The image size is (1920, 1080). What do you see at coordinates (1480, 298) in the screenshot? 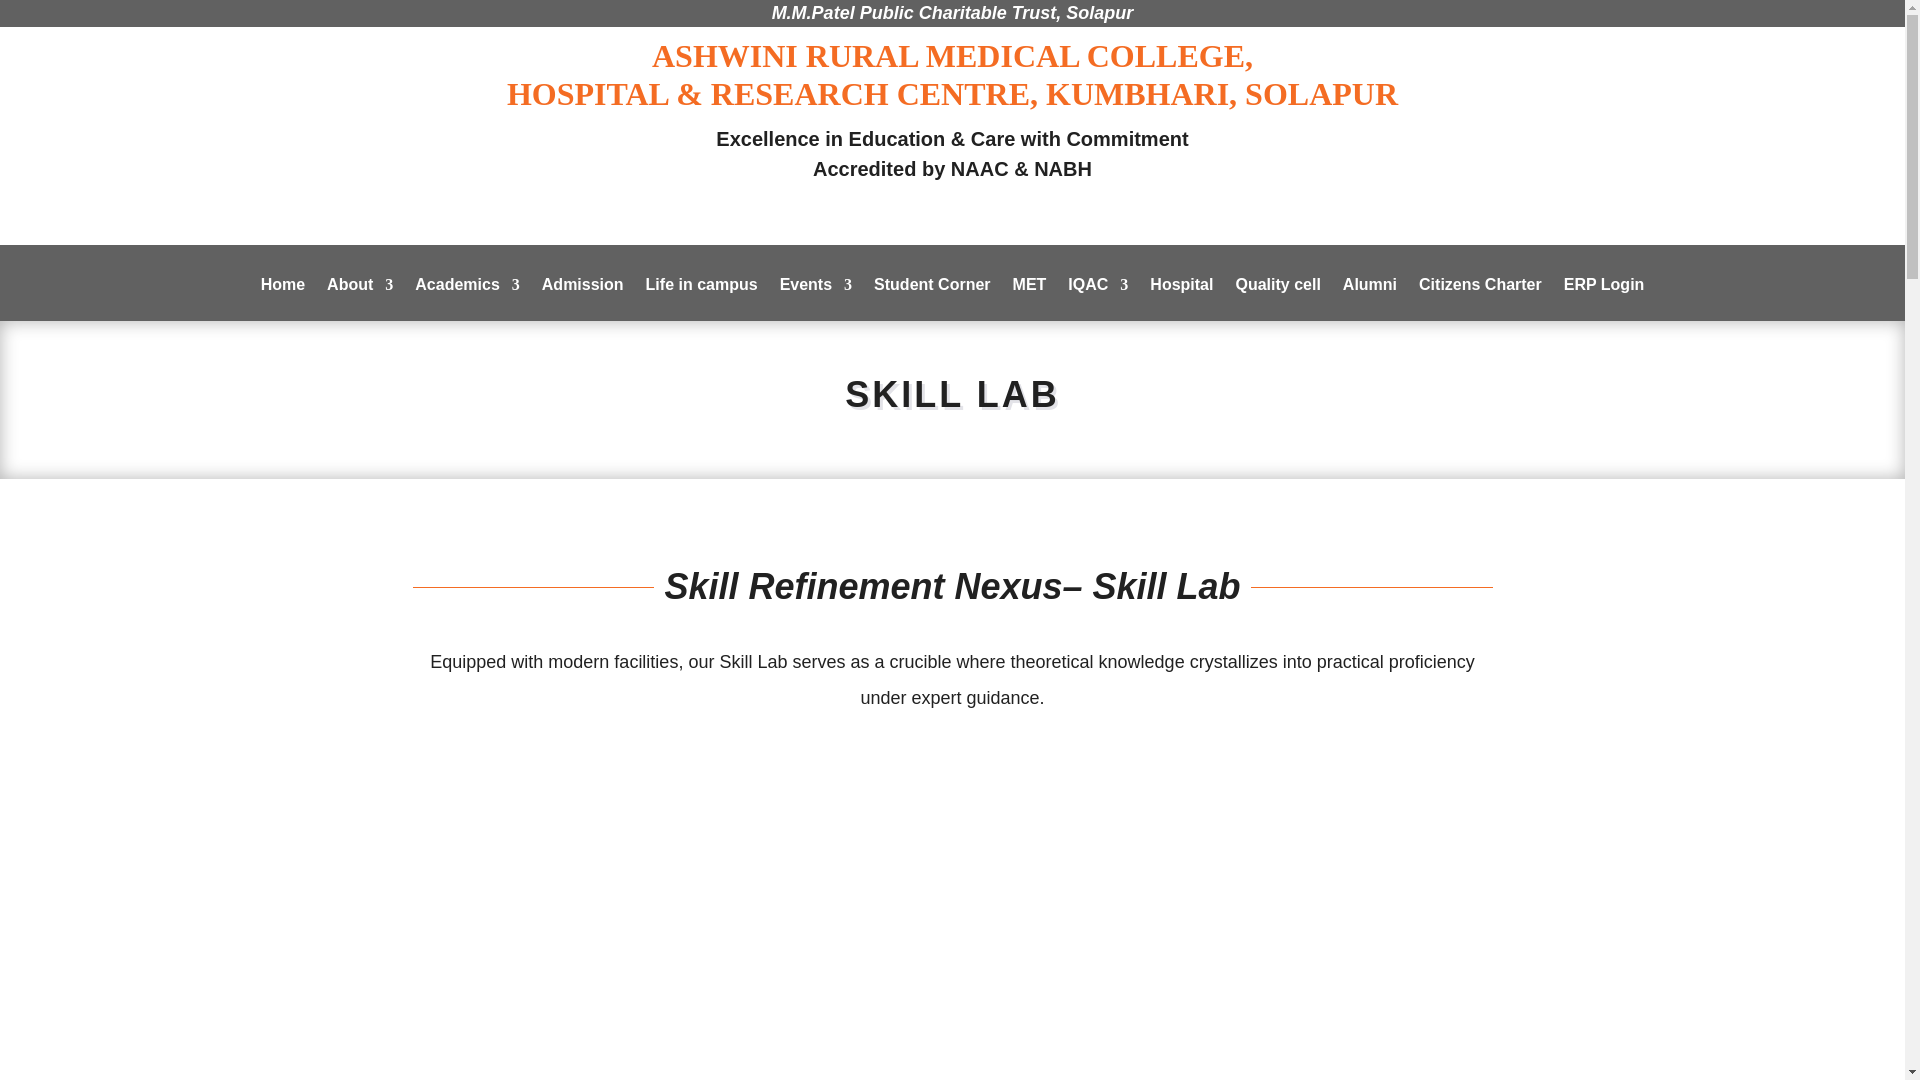
I see `Citizens Charter` at bounding box center [1480, 298].